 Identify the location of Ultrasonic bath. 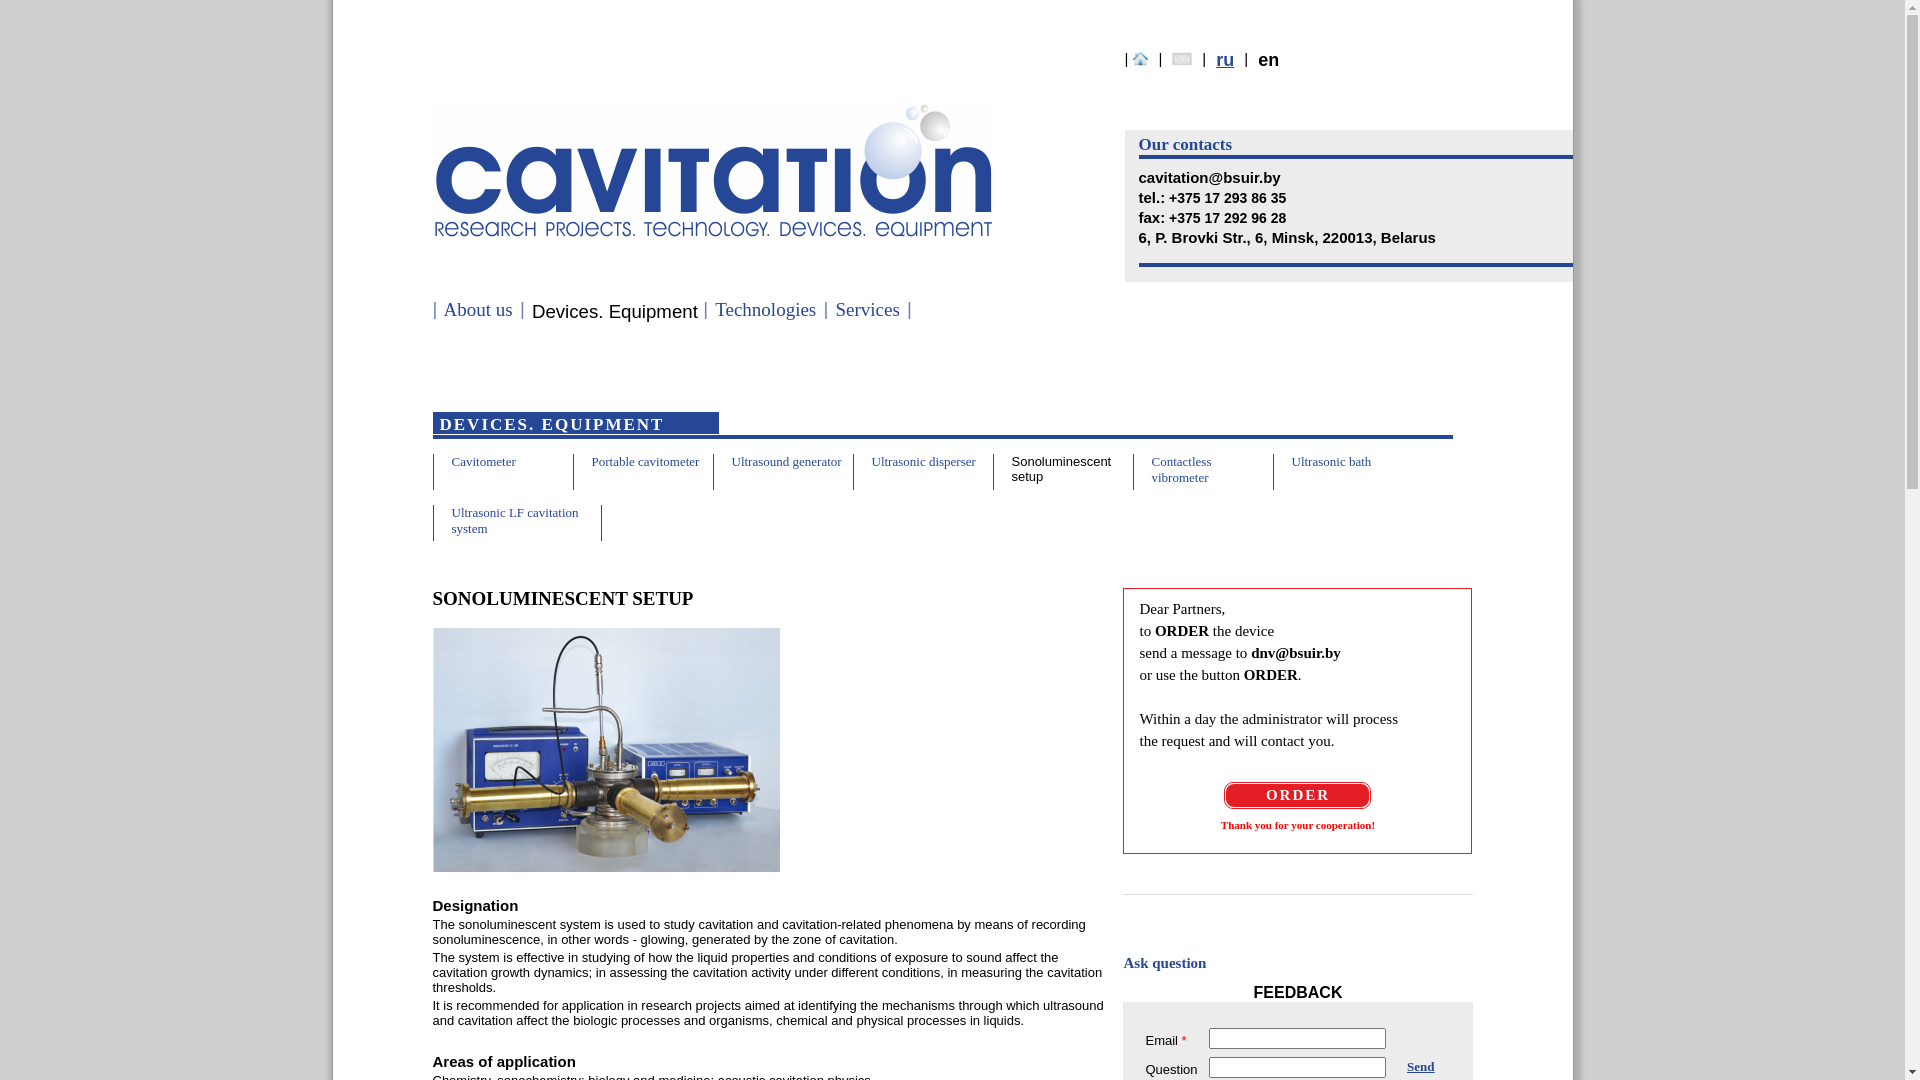
(1332, 462).